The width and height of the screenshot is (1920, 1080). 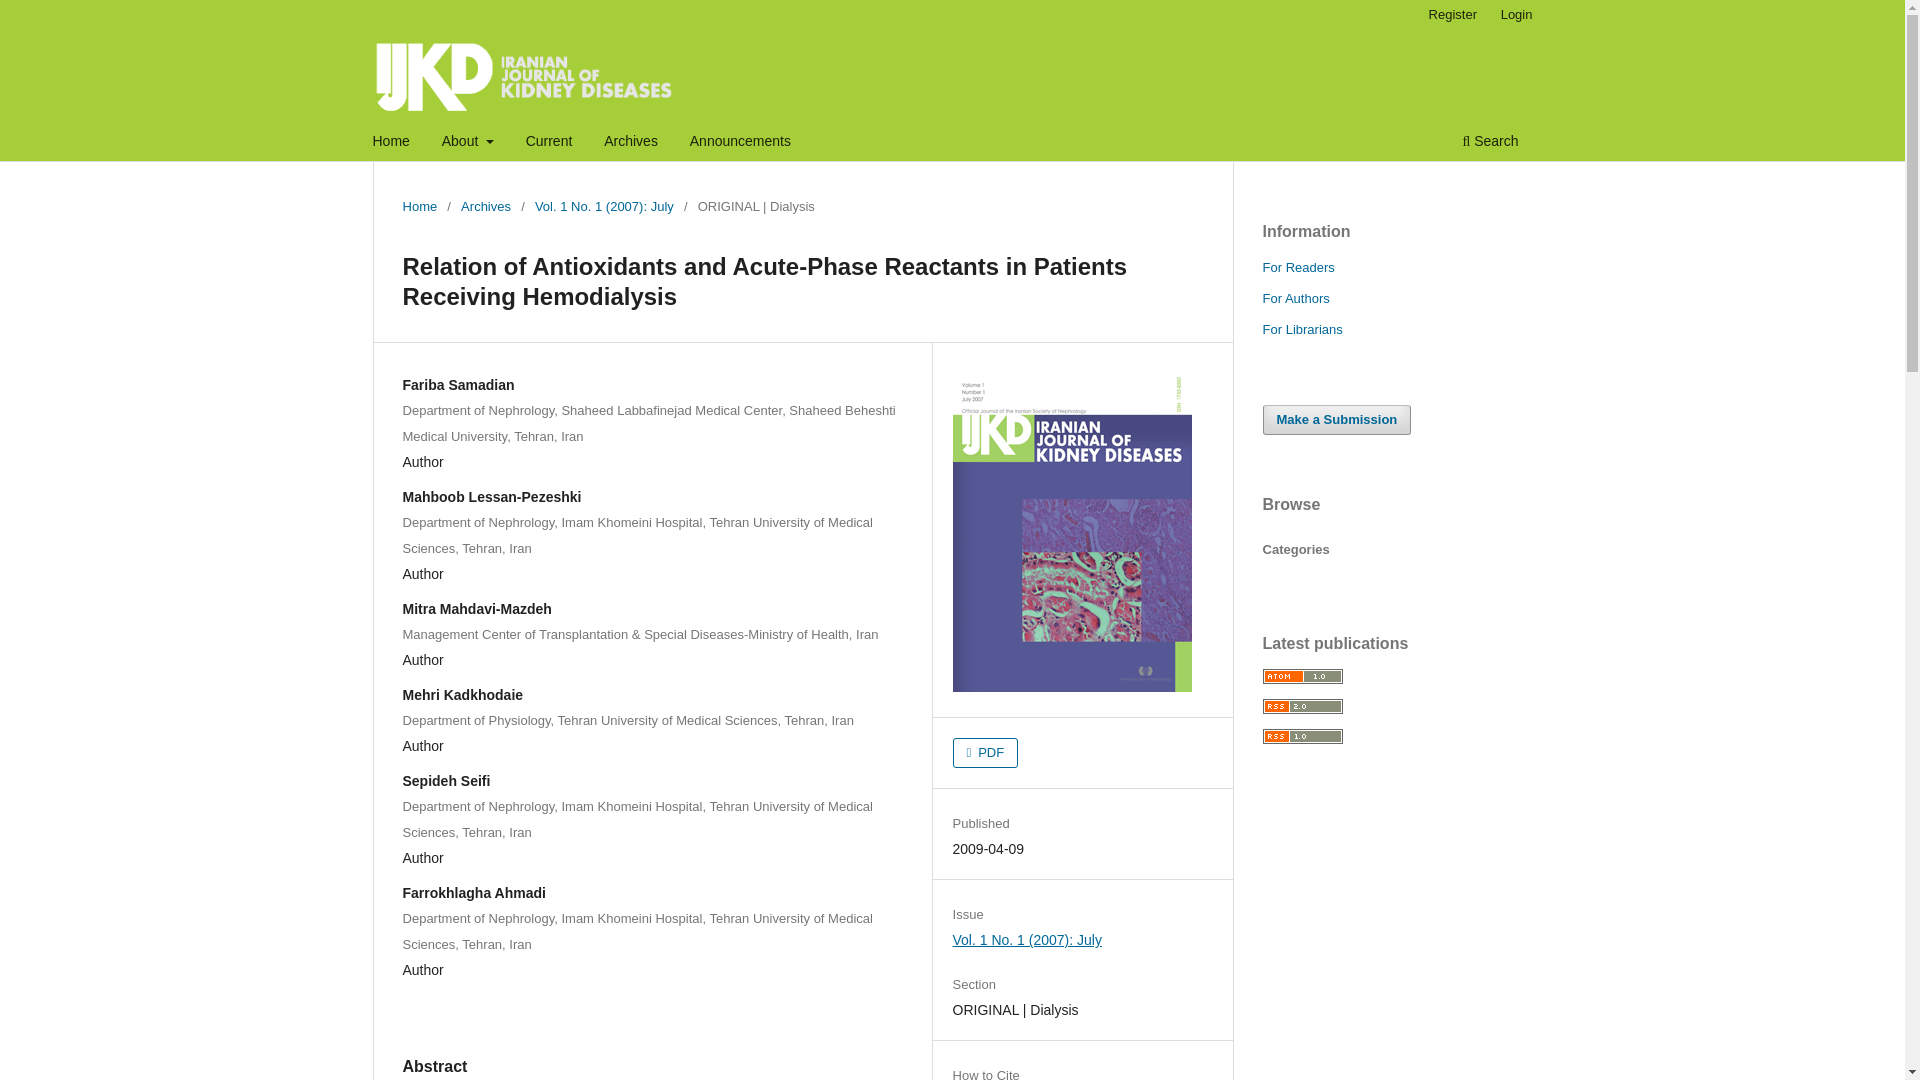 I want to click on Home, so click(x=391, y=143).